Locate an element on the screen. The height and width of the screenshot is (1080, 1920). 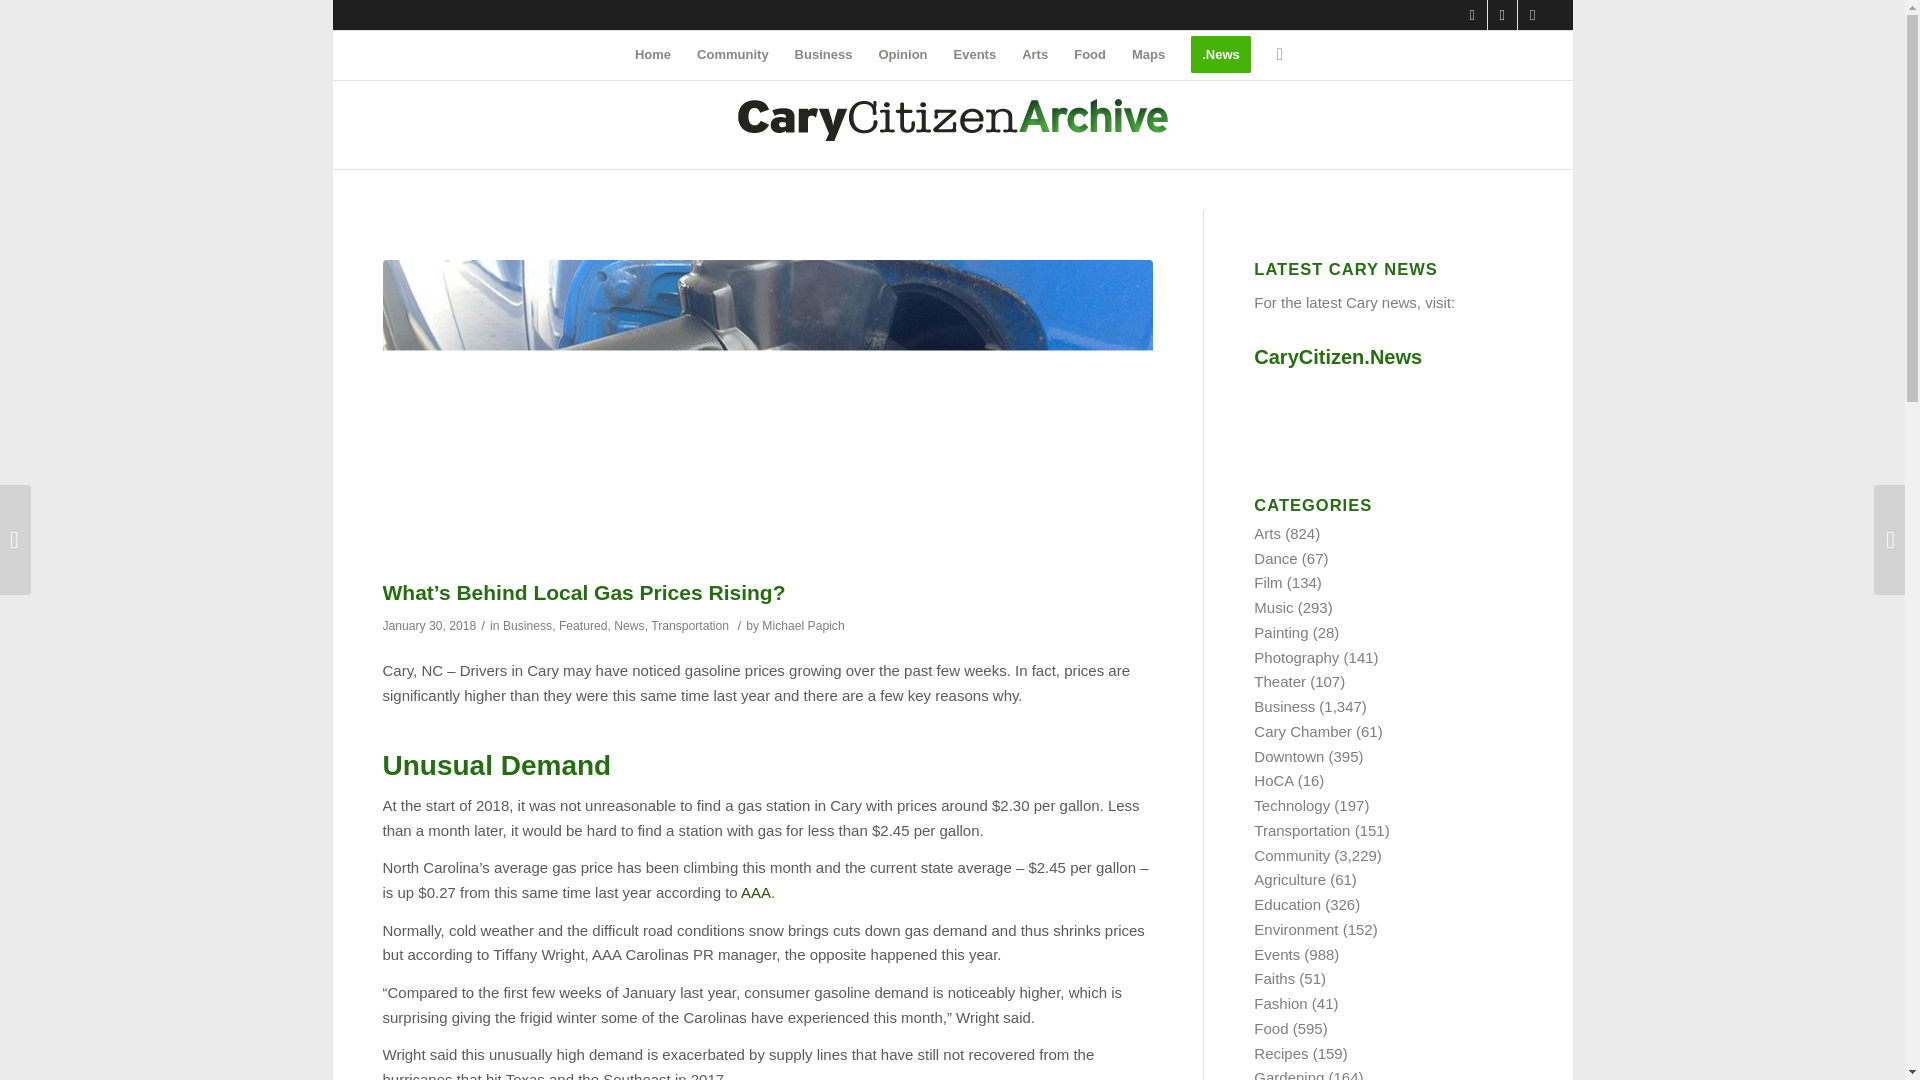
Featured is located at coordinates (583, 625).